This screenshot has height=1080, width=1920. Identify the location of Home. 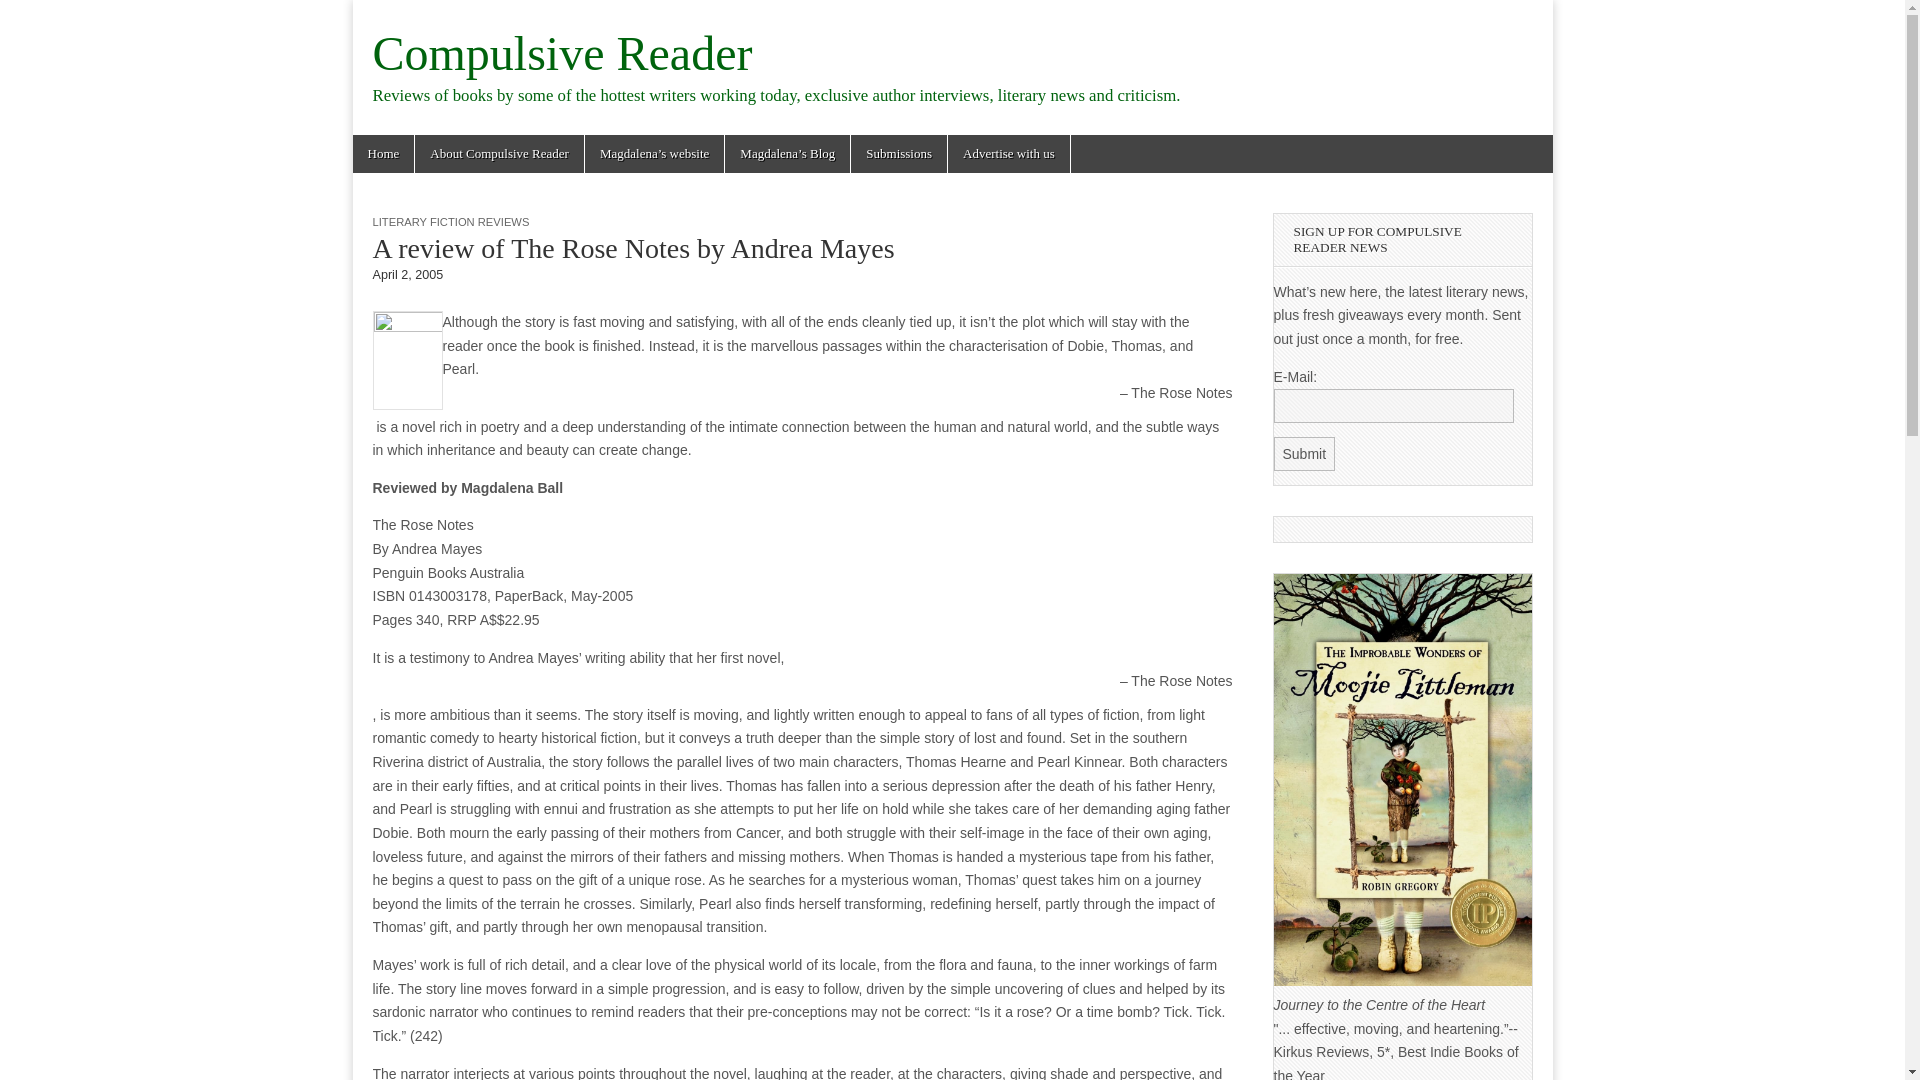
(382, 154).